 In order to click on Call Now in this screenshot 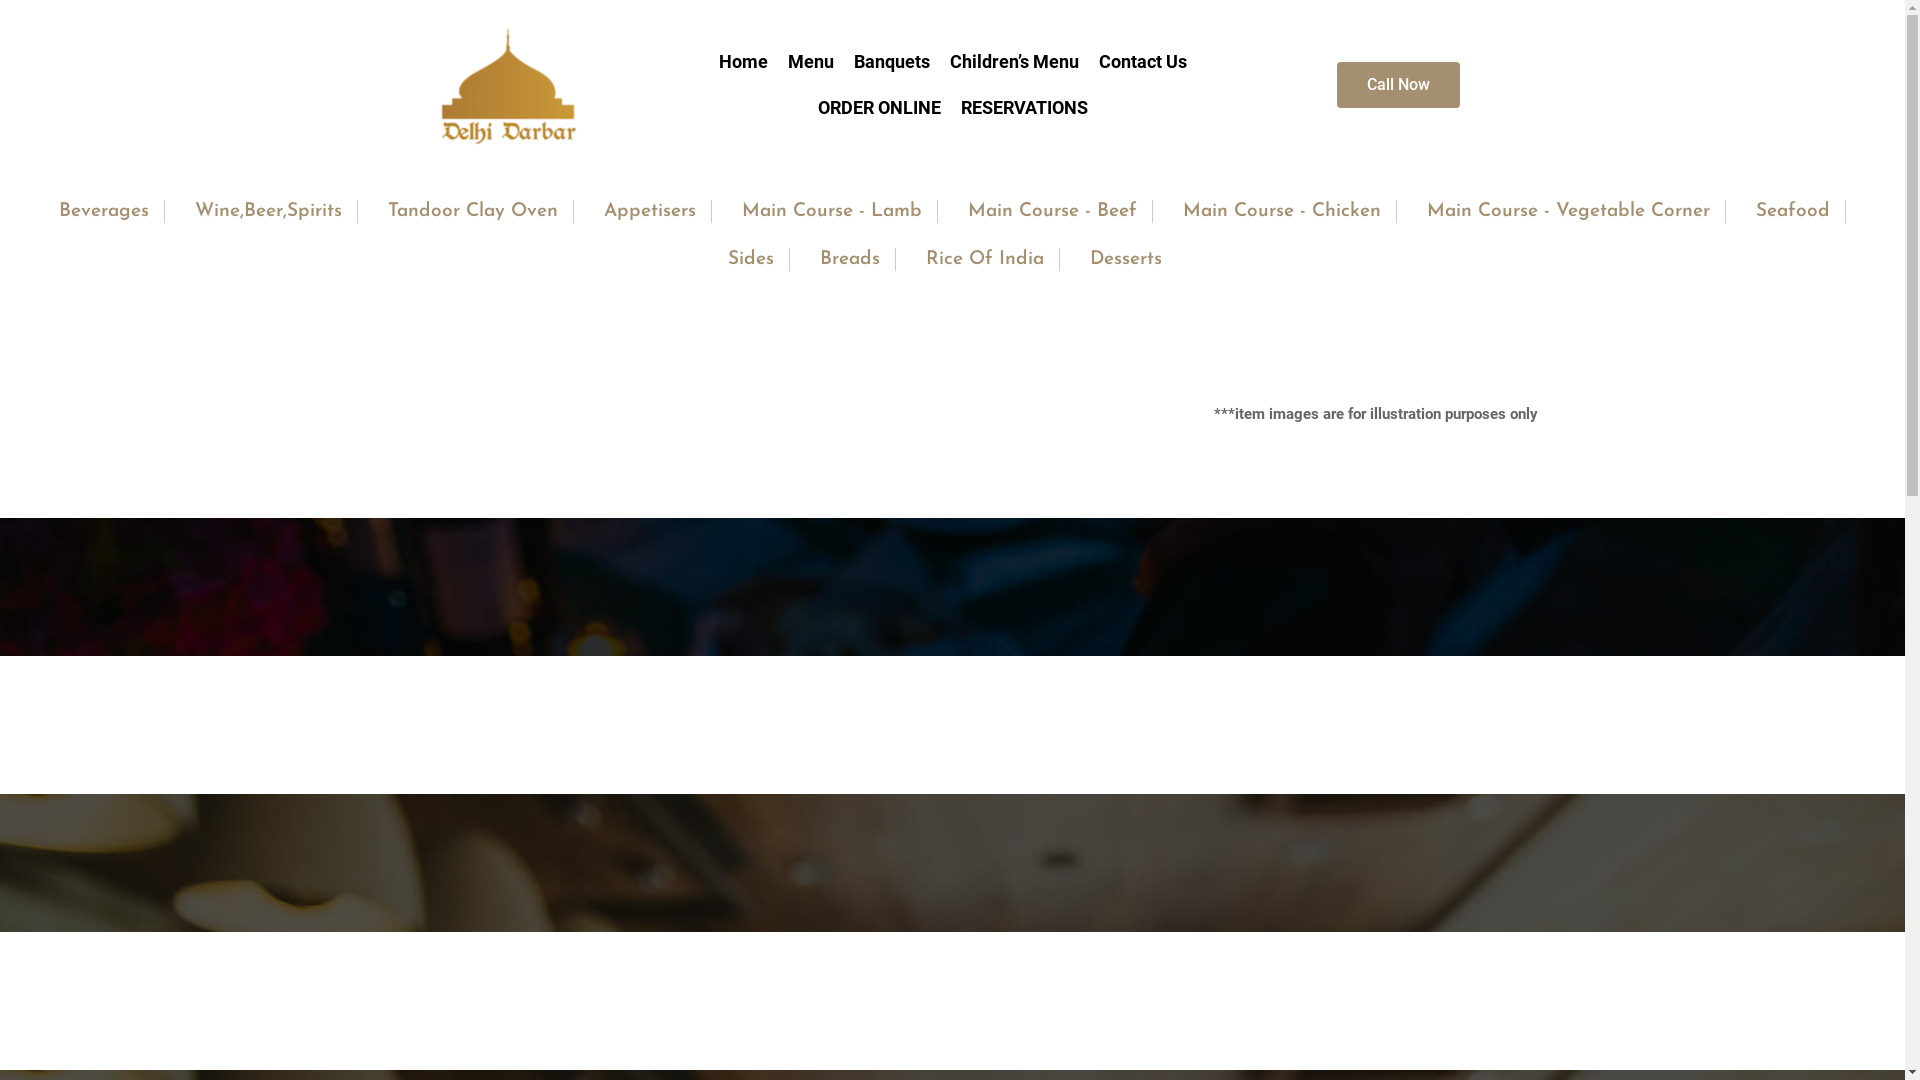, I will do `click(1398, 85)`.